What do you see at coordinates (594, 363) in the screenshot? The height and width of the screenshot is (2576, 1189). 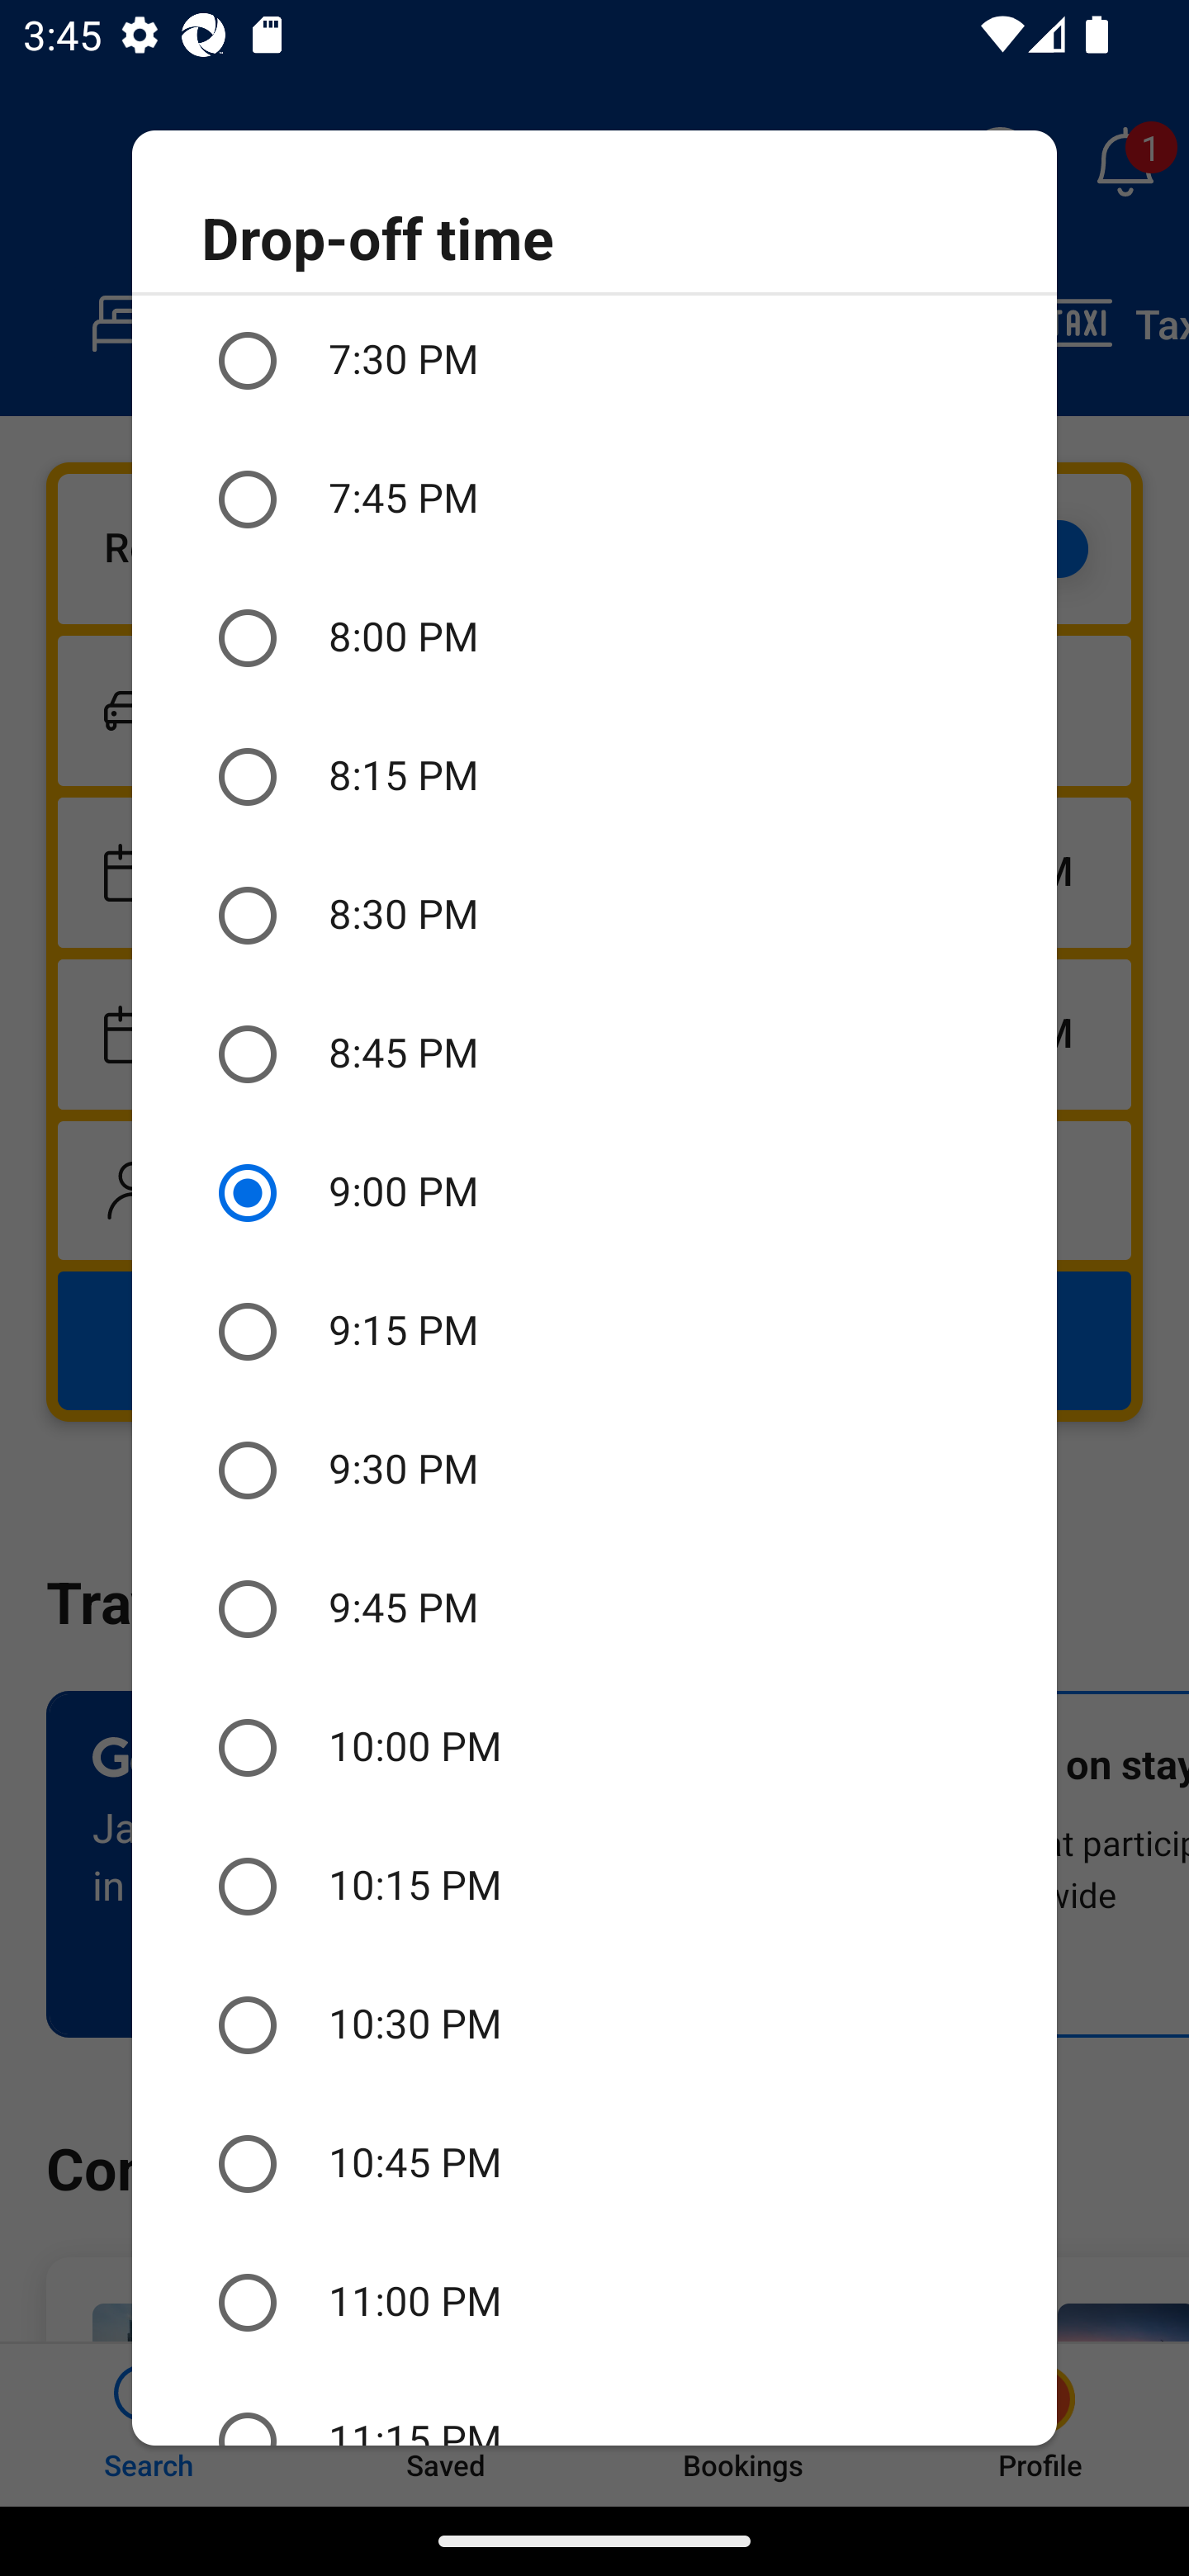 I see `7:30 PM` at bounding box center [594, 363].